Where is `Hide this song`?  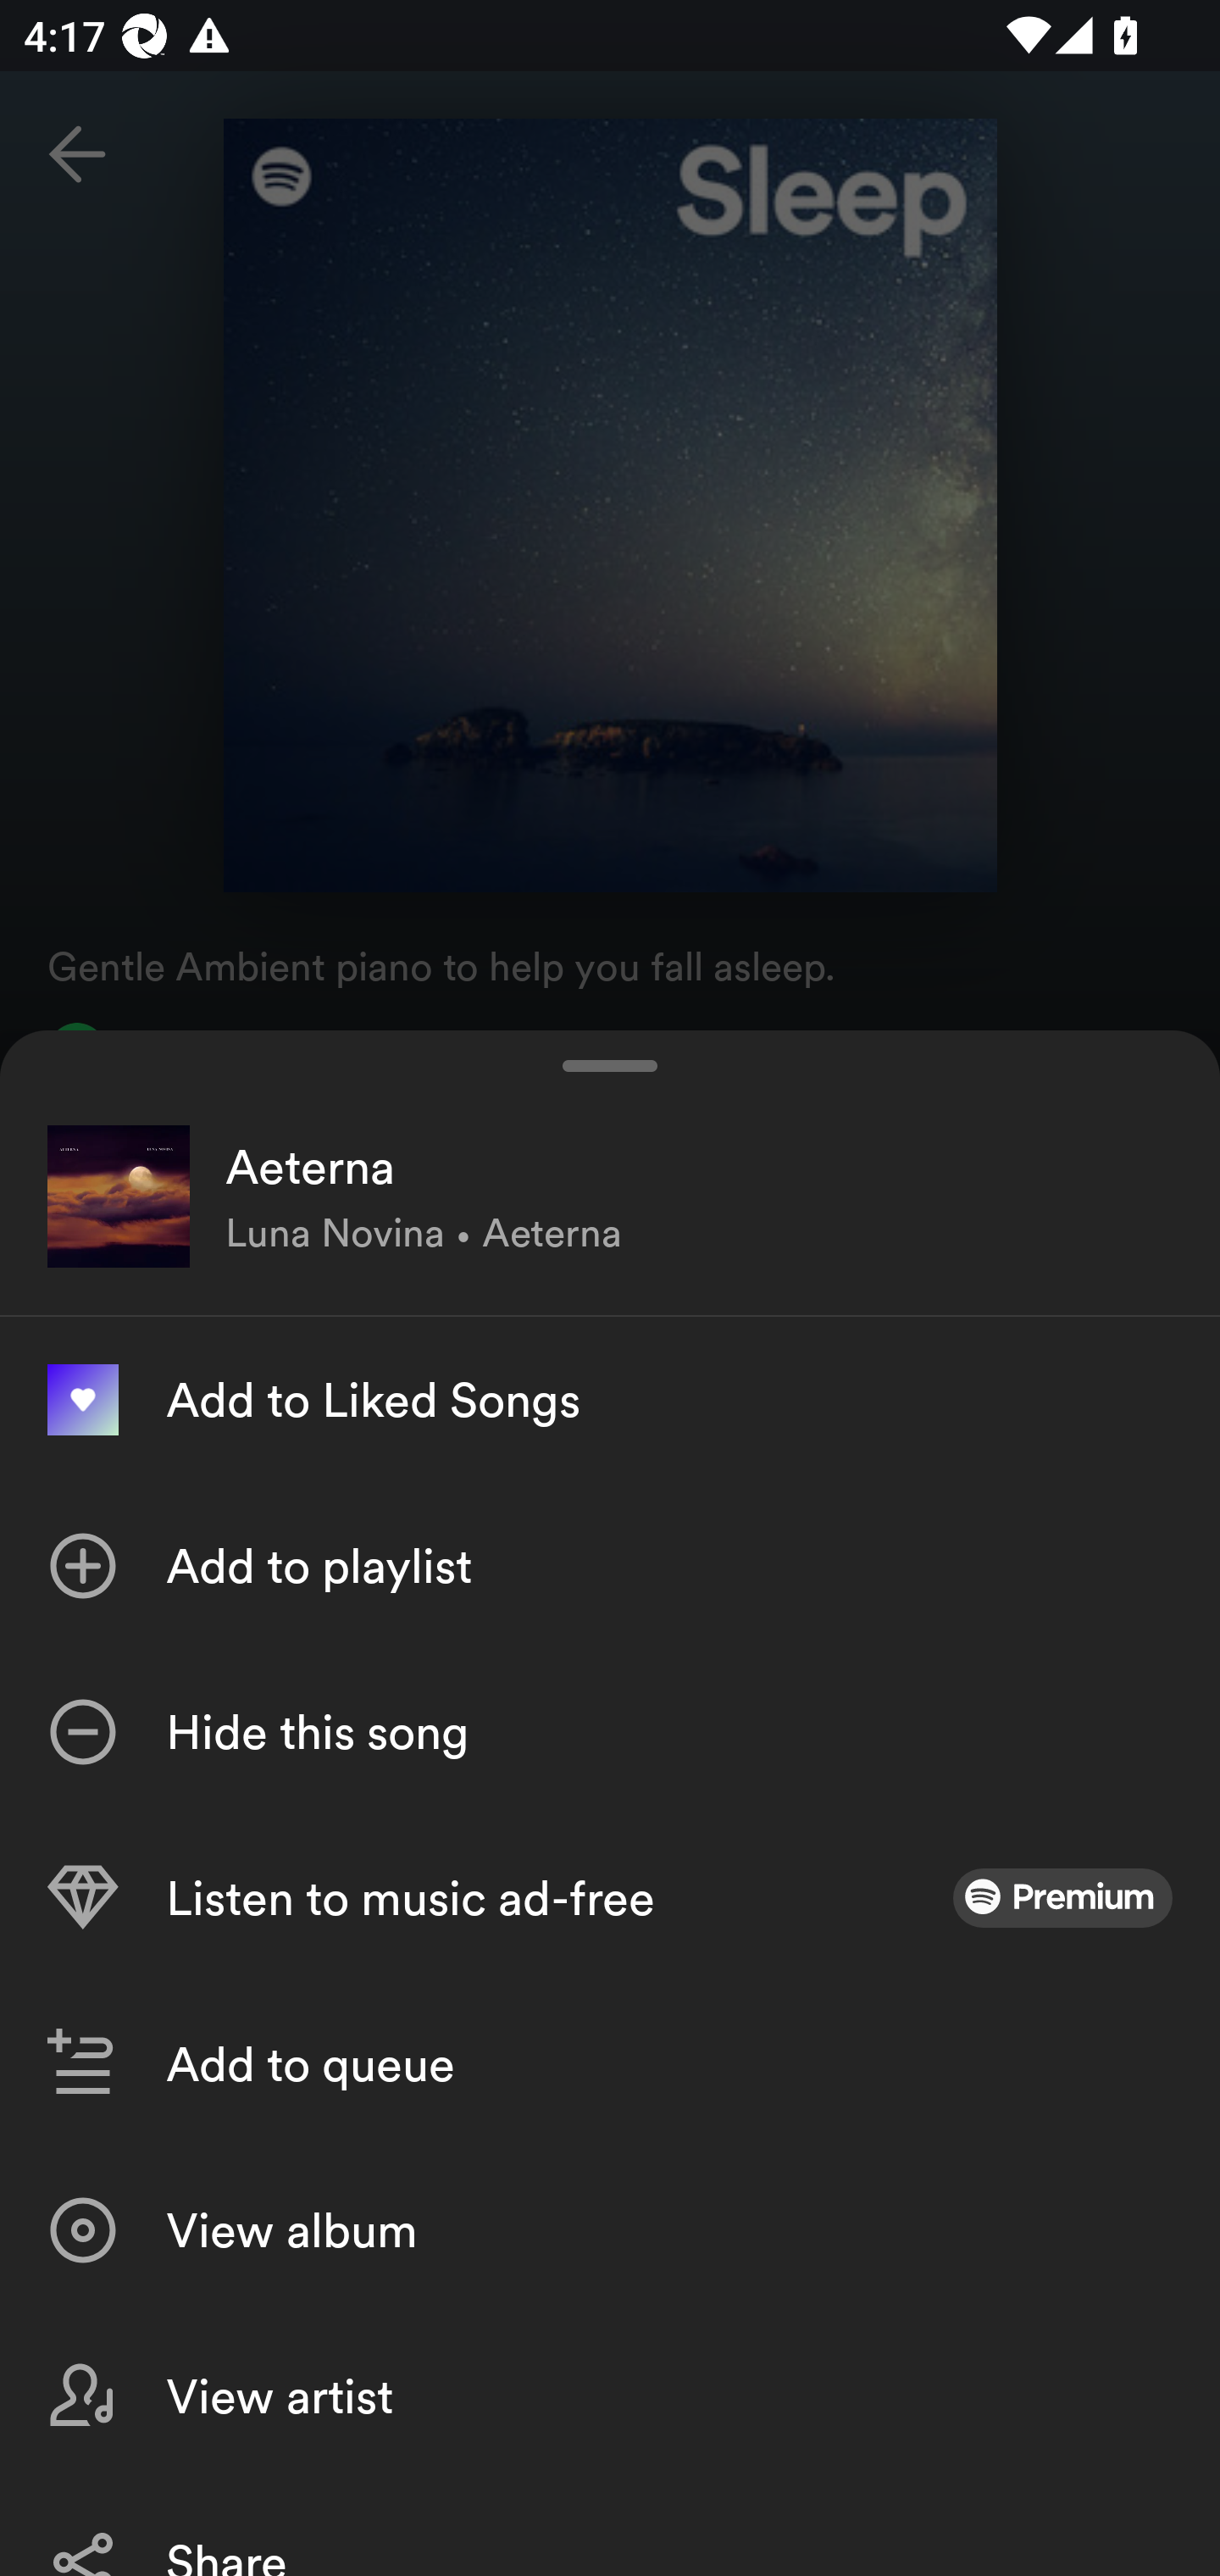
Hide this song is located at coordinates (610, 1732).